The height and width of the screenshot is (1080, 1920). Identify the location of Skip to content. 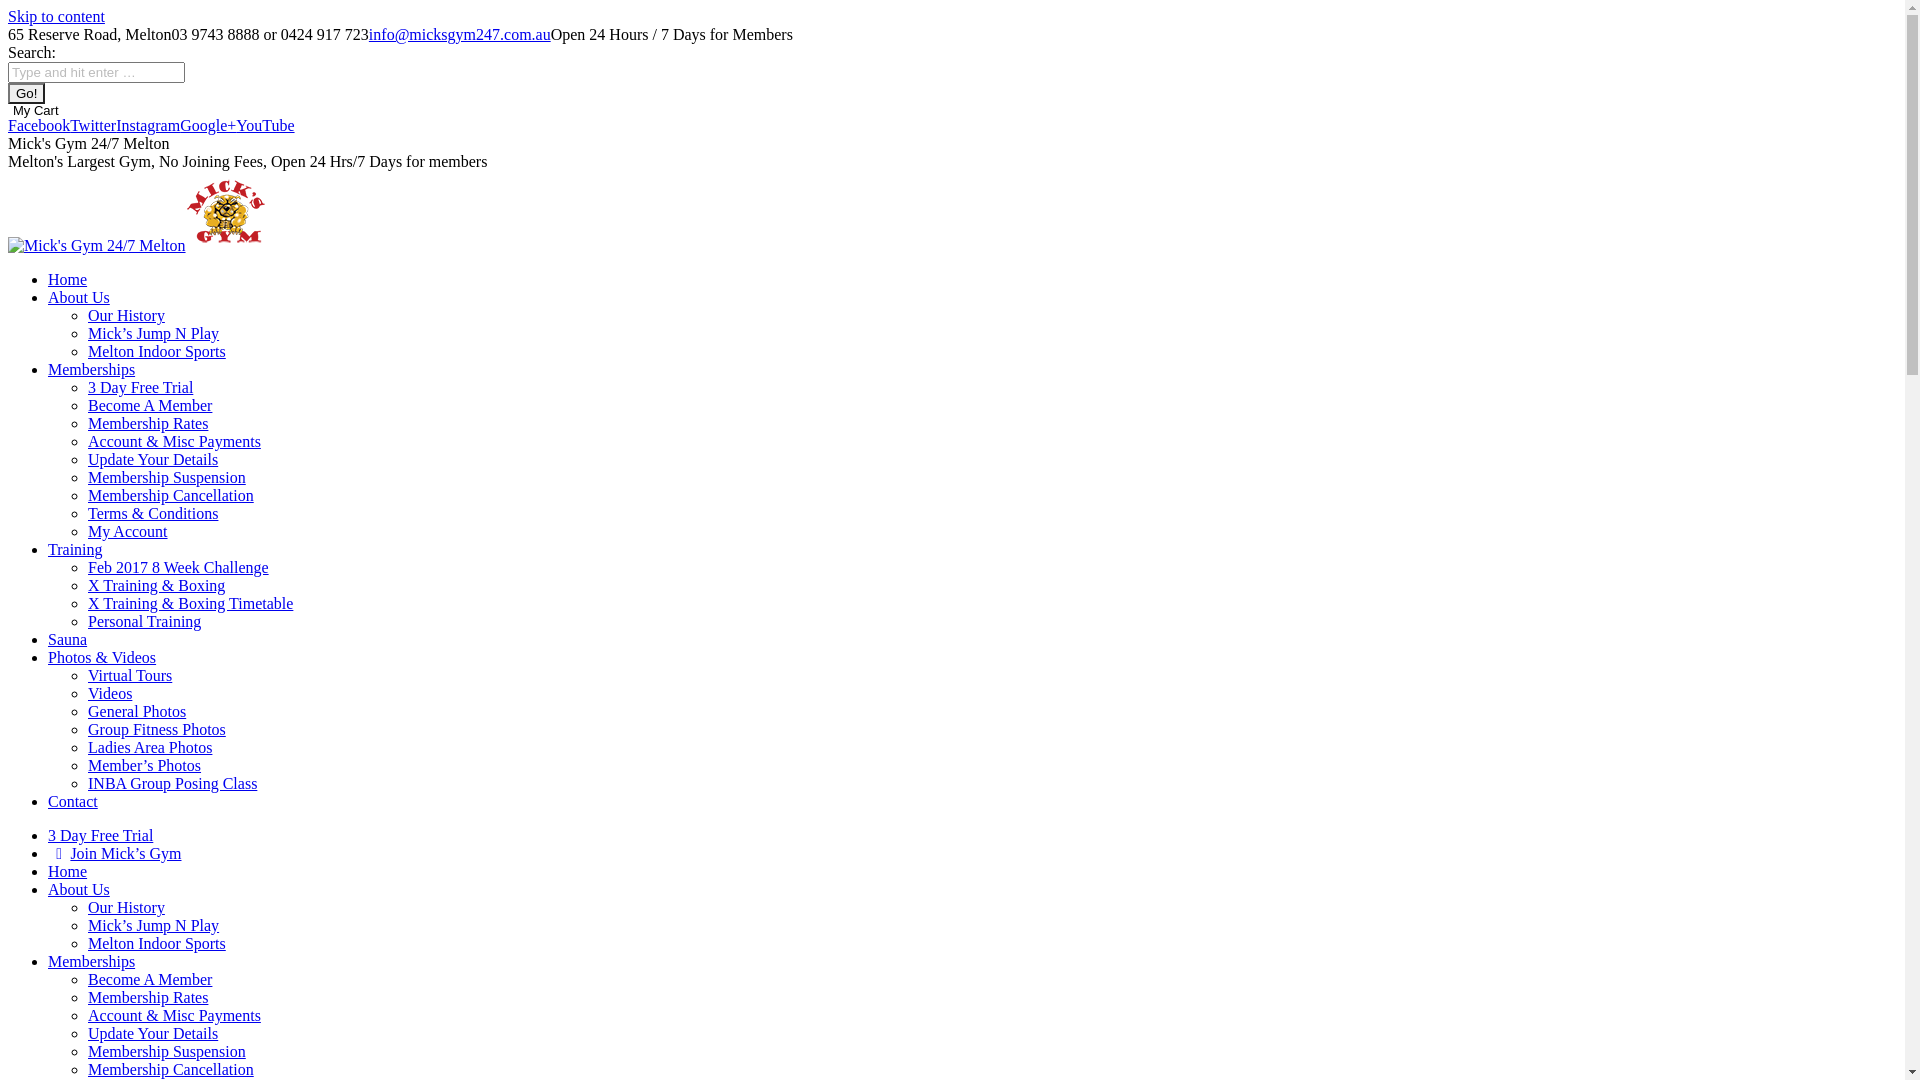
(56, 16).